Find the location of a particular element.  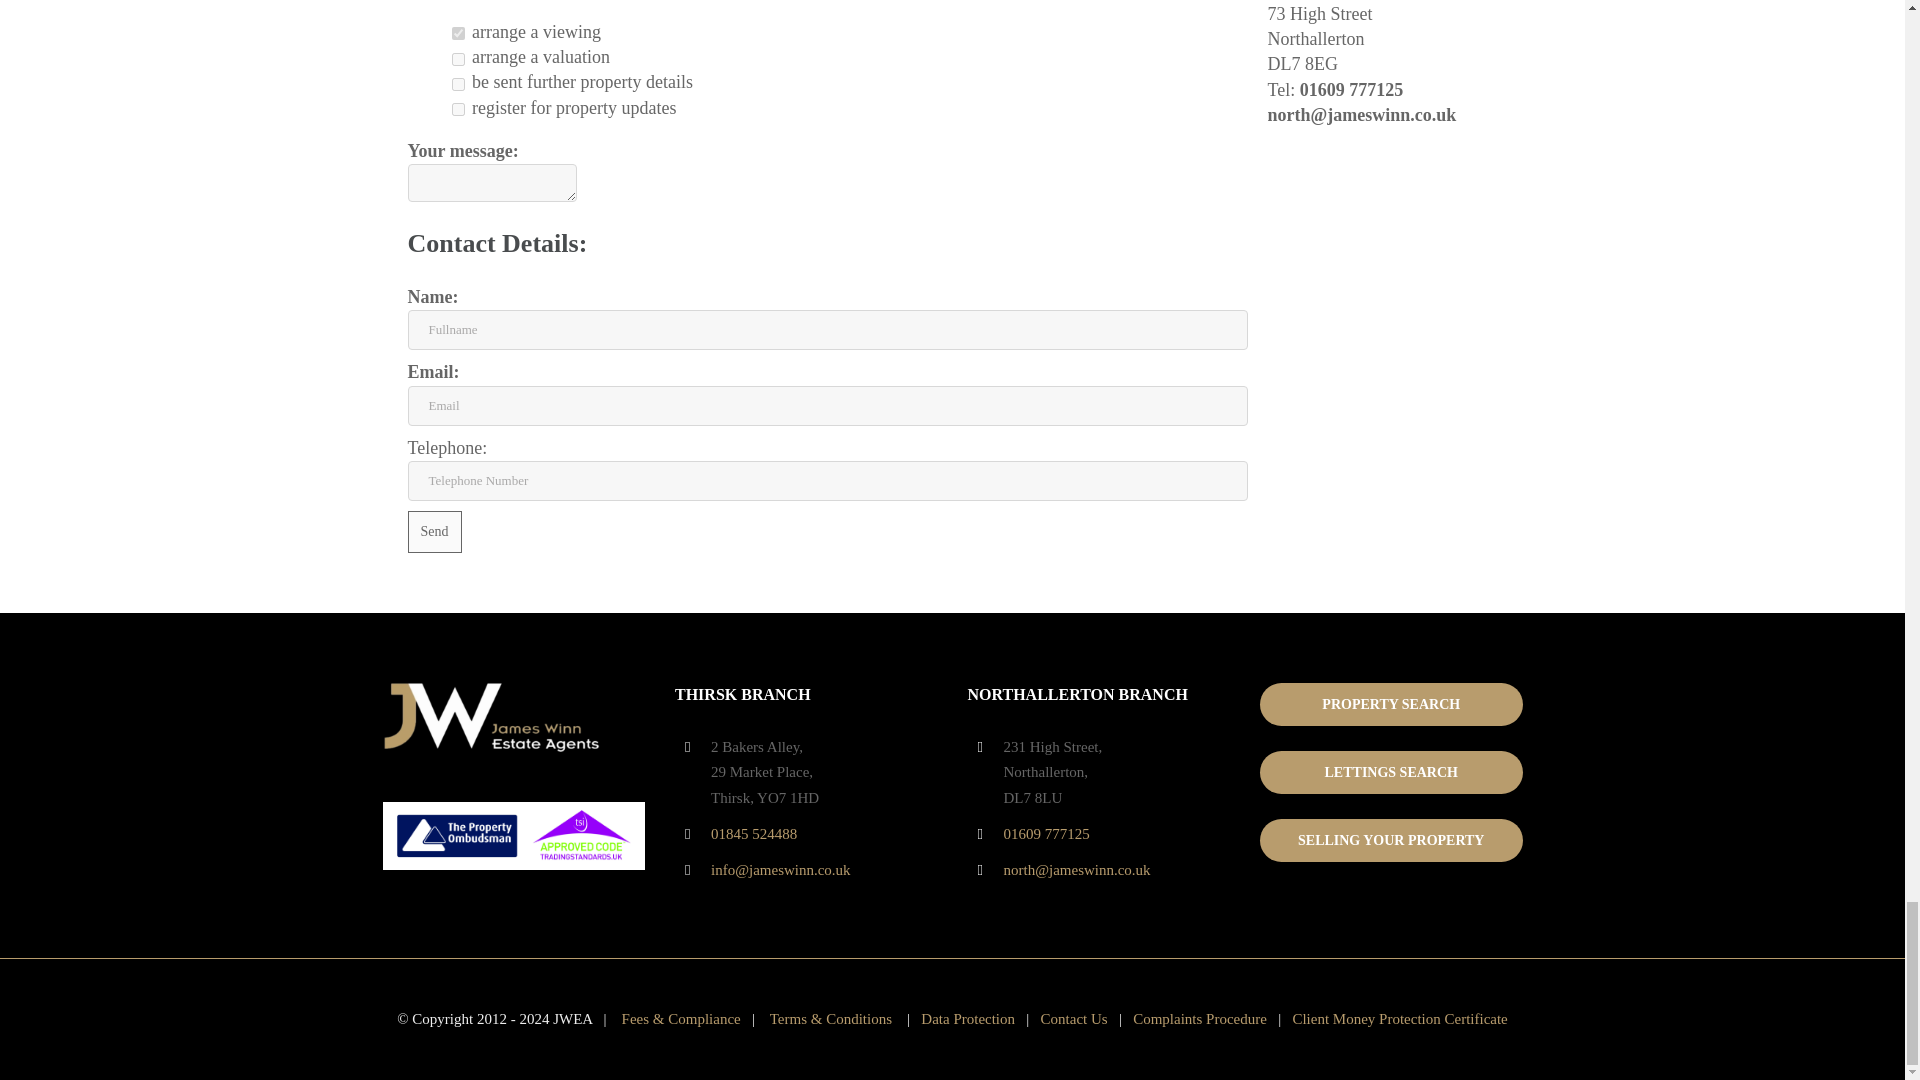

Send is located at coordinates (434, 531).